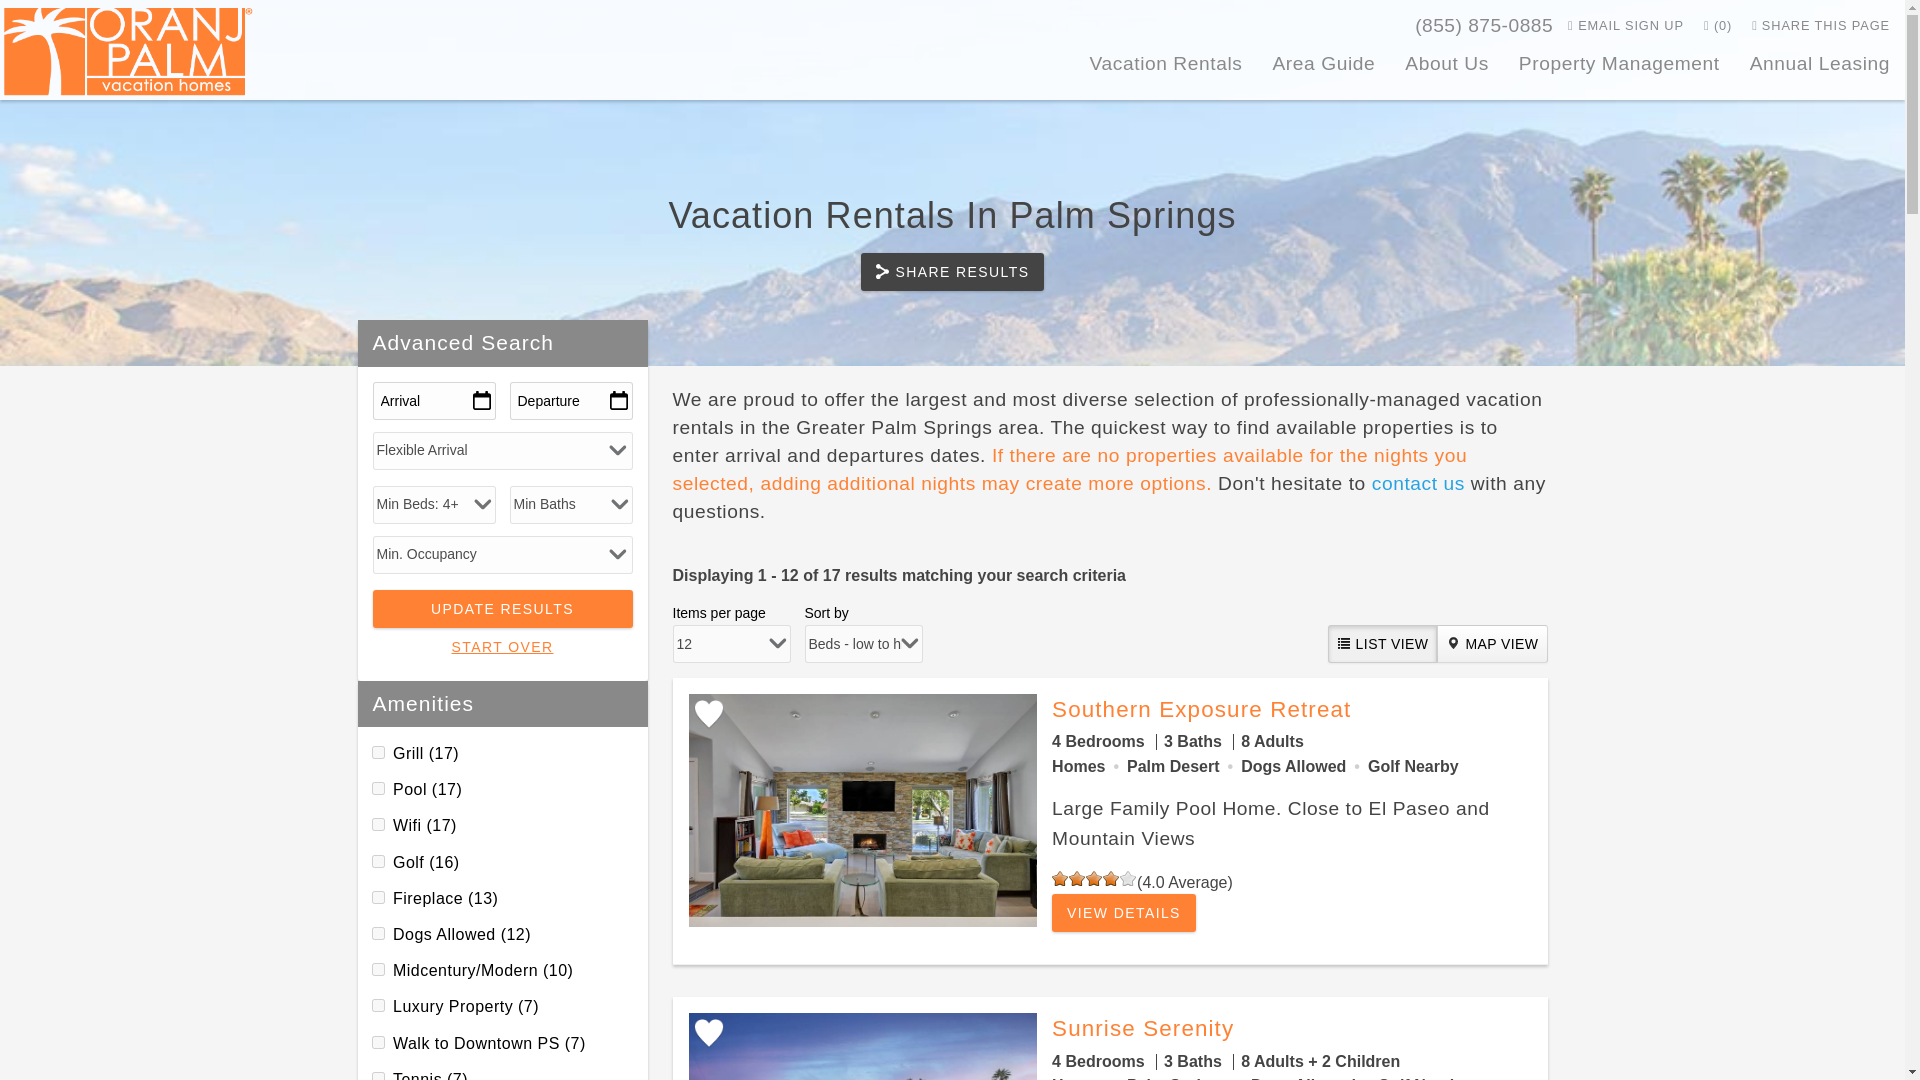 The width and height of the screenshot is (1920, 1080). Describe the element at coordinates (378, 970) in the screenshot. I see `on` at that location.